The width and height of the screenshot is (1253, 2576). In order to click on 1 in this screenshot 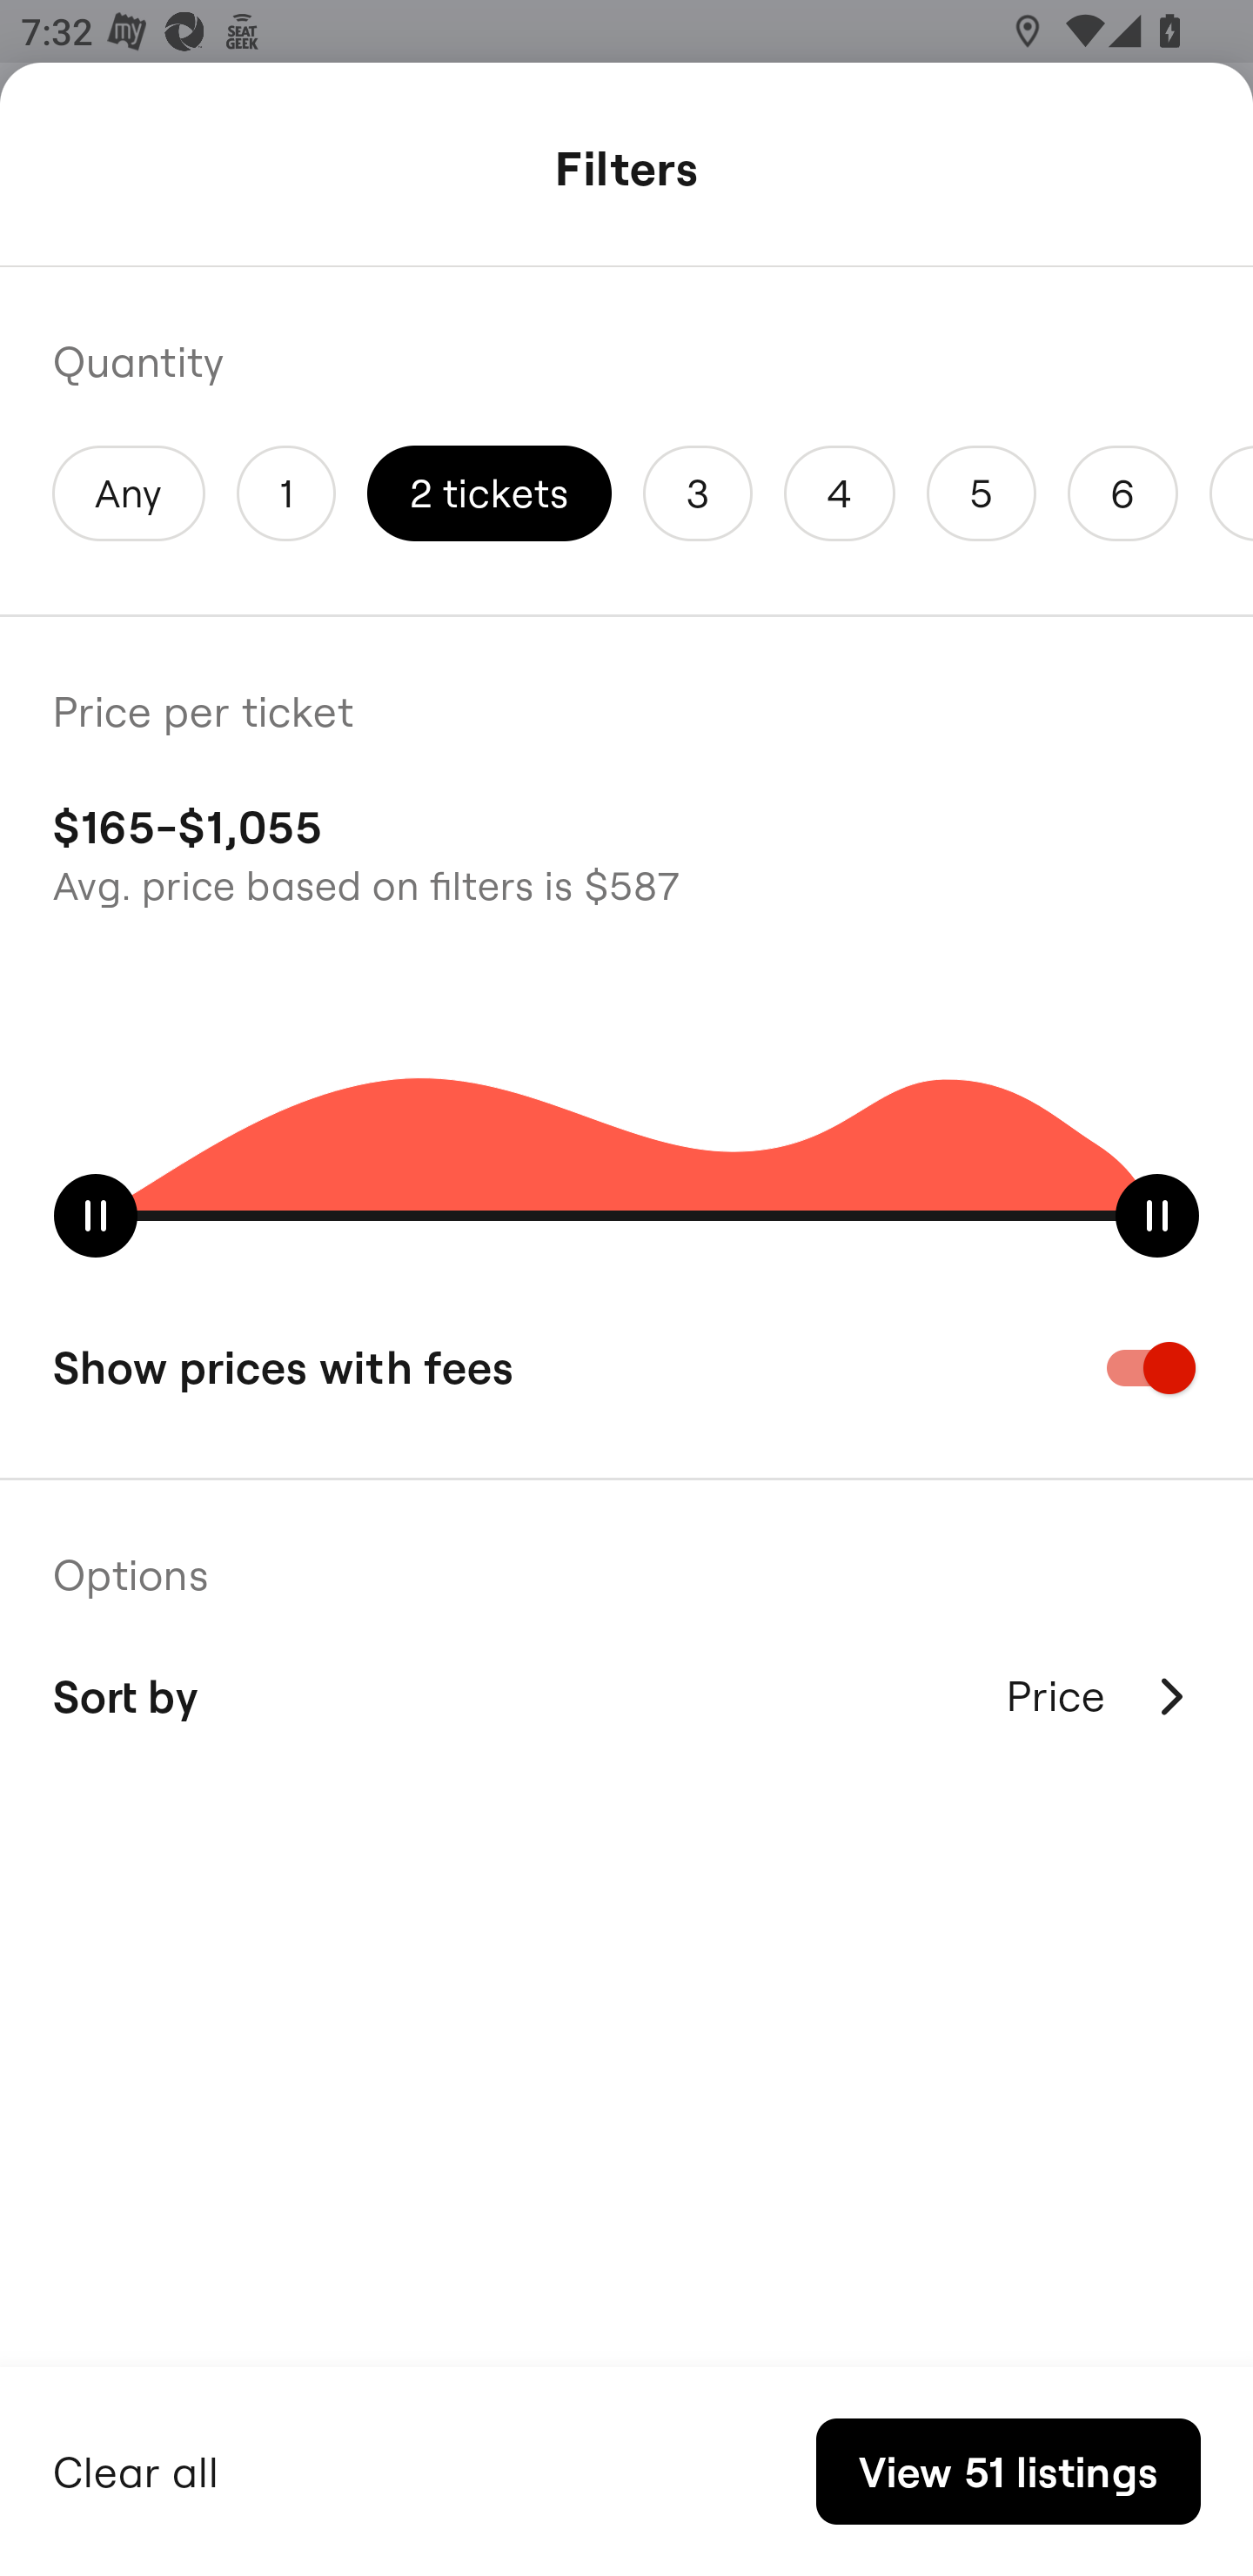, I will do `click(285, 493)`.